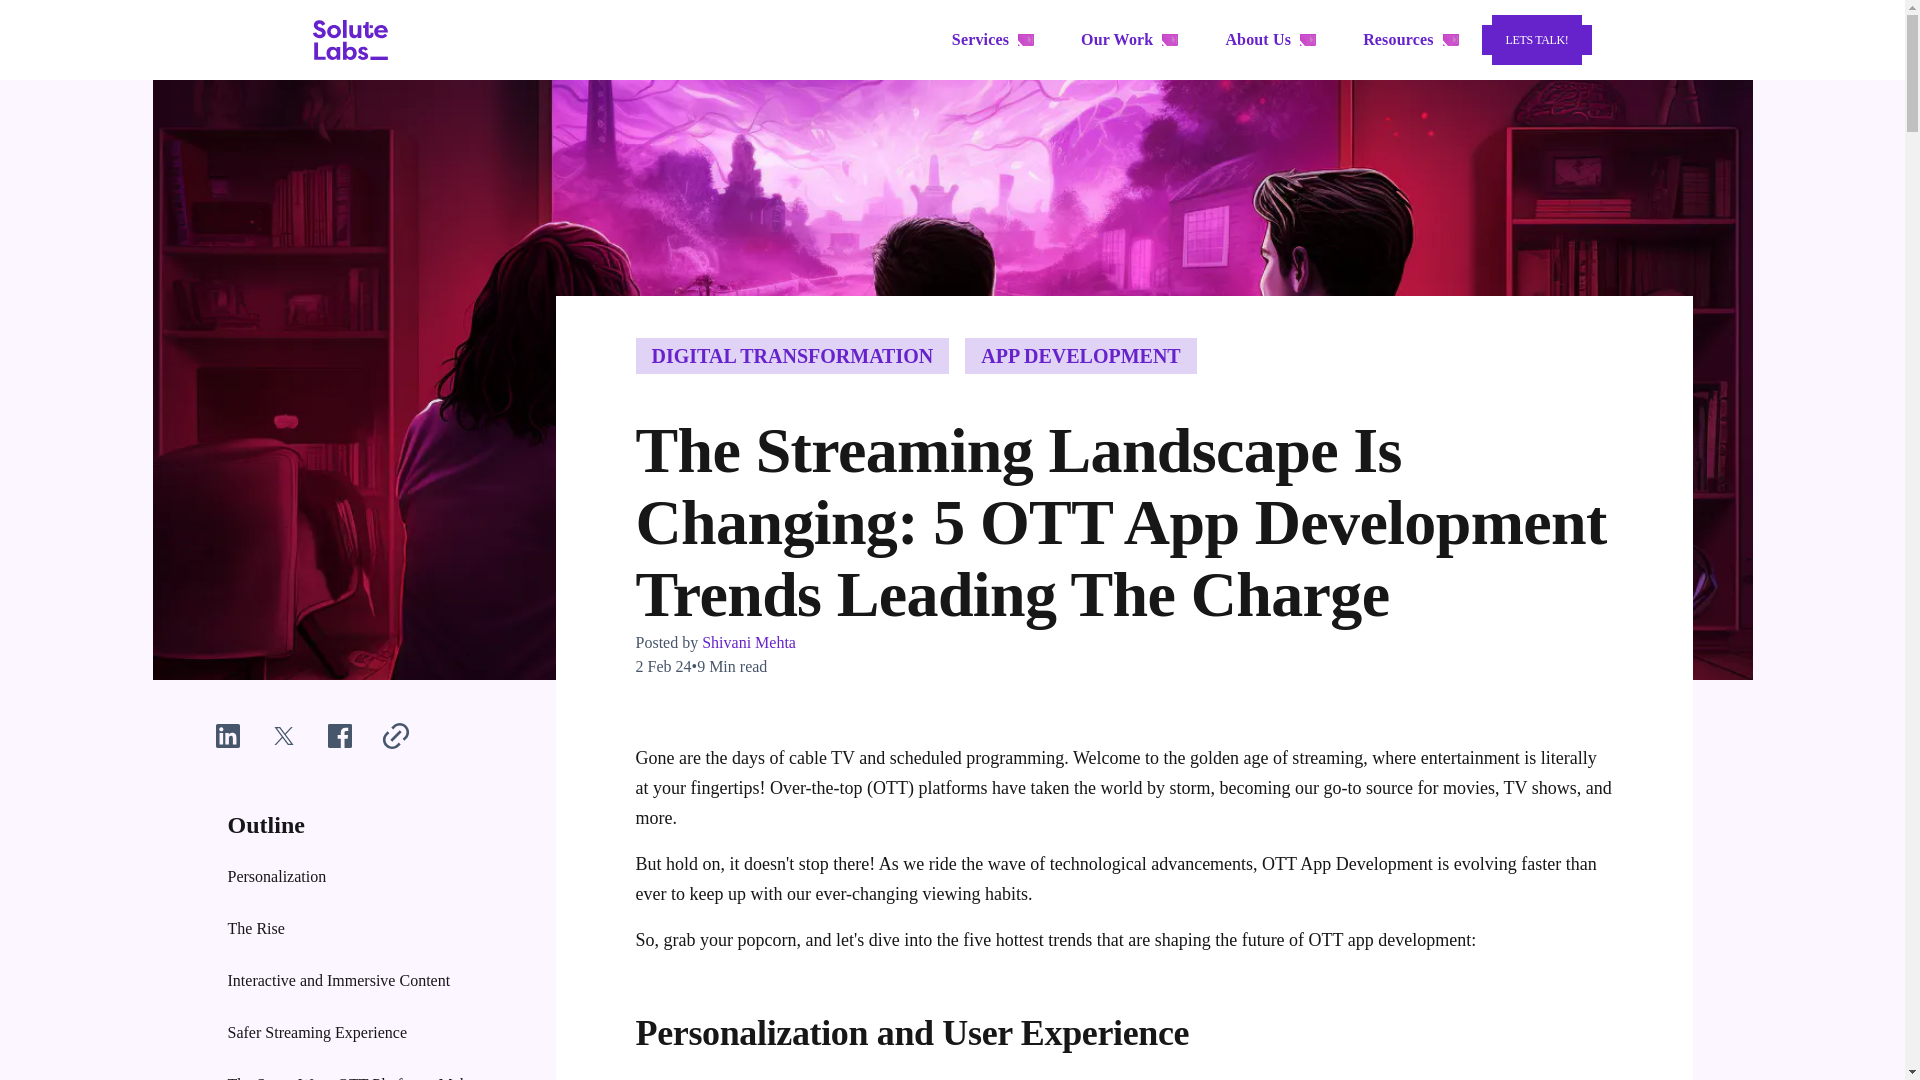  What do you see at coordinates (364, 1033) in the screenshot?
I see `Safer Streaming Experience` at bounding box center [364, 1033].